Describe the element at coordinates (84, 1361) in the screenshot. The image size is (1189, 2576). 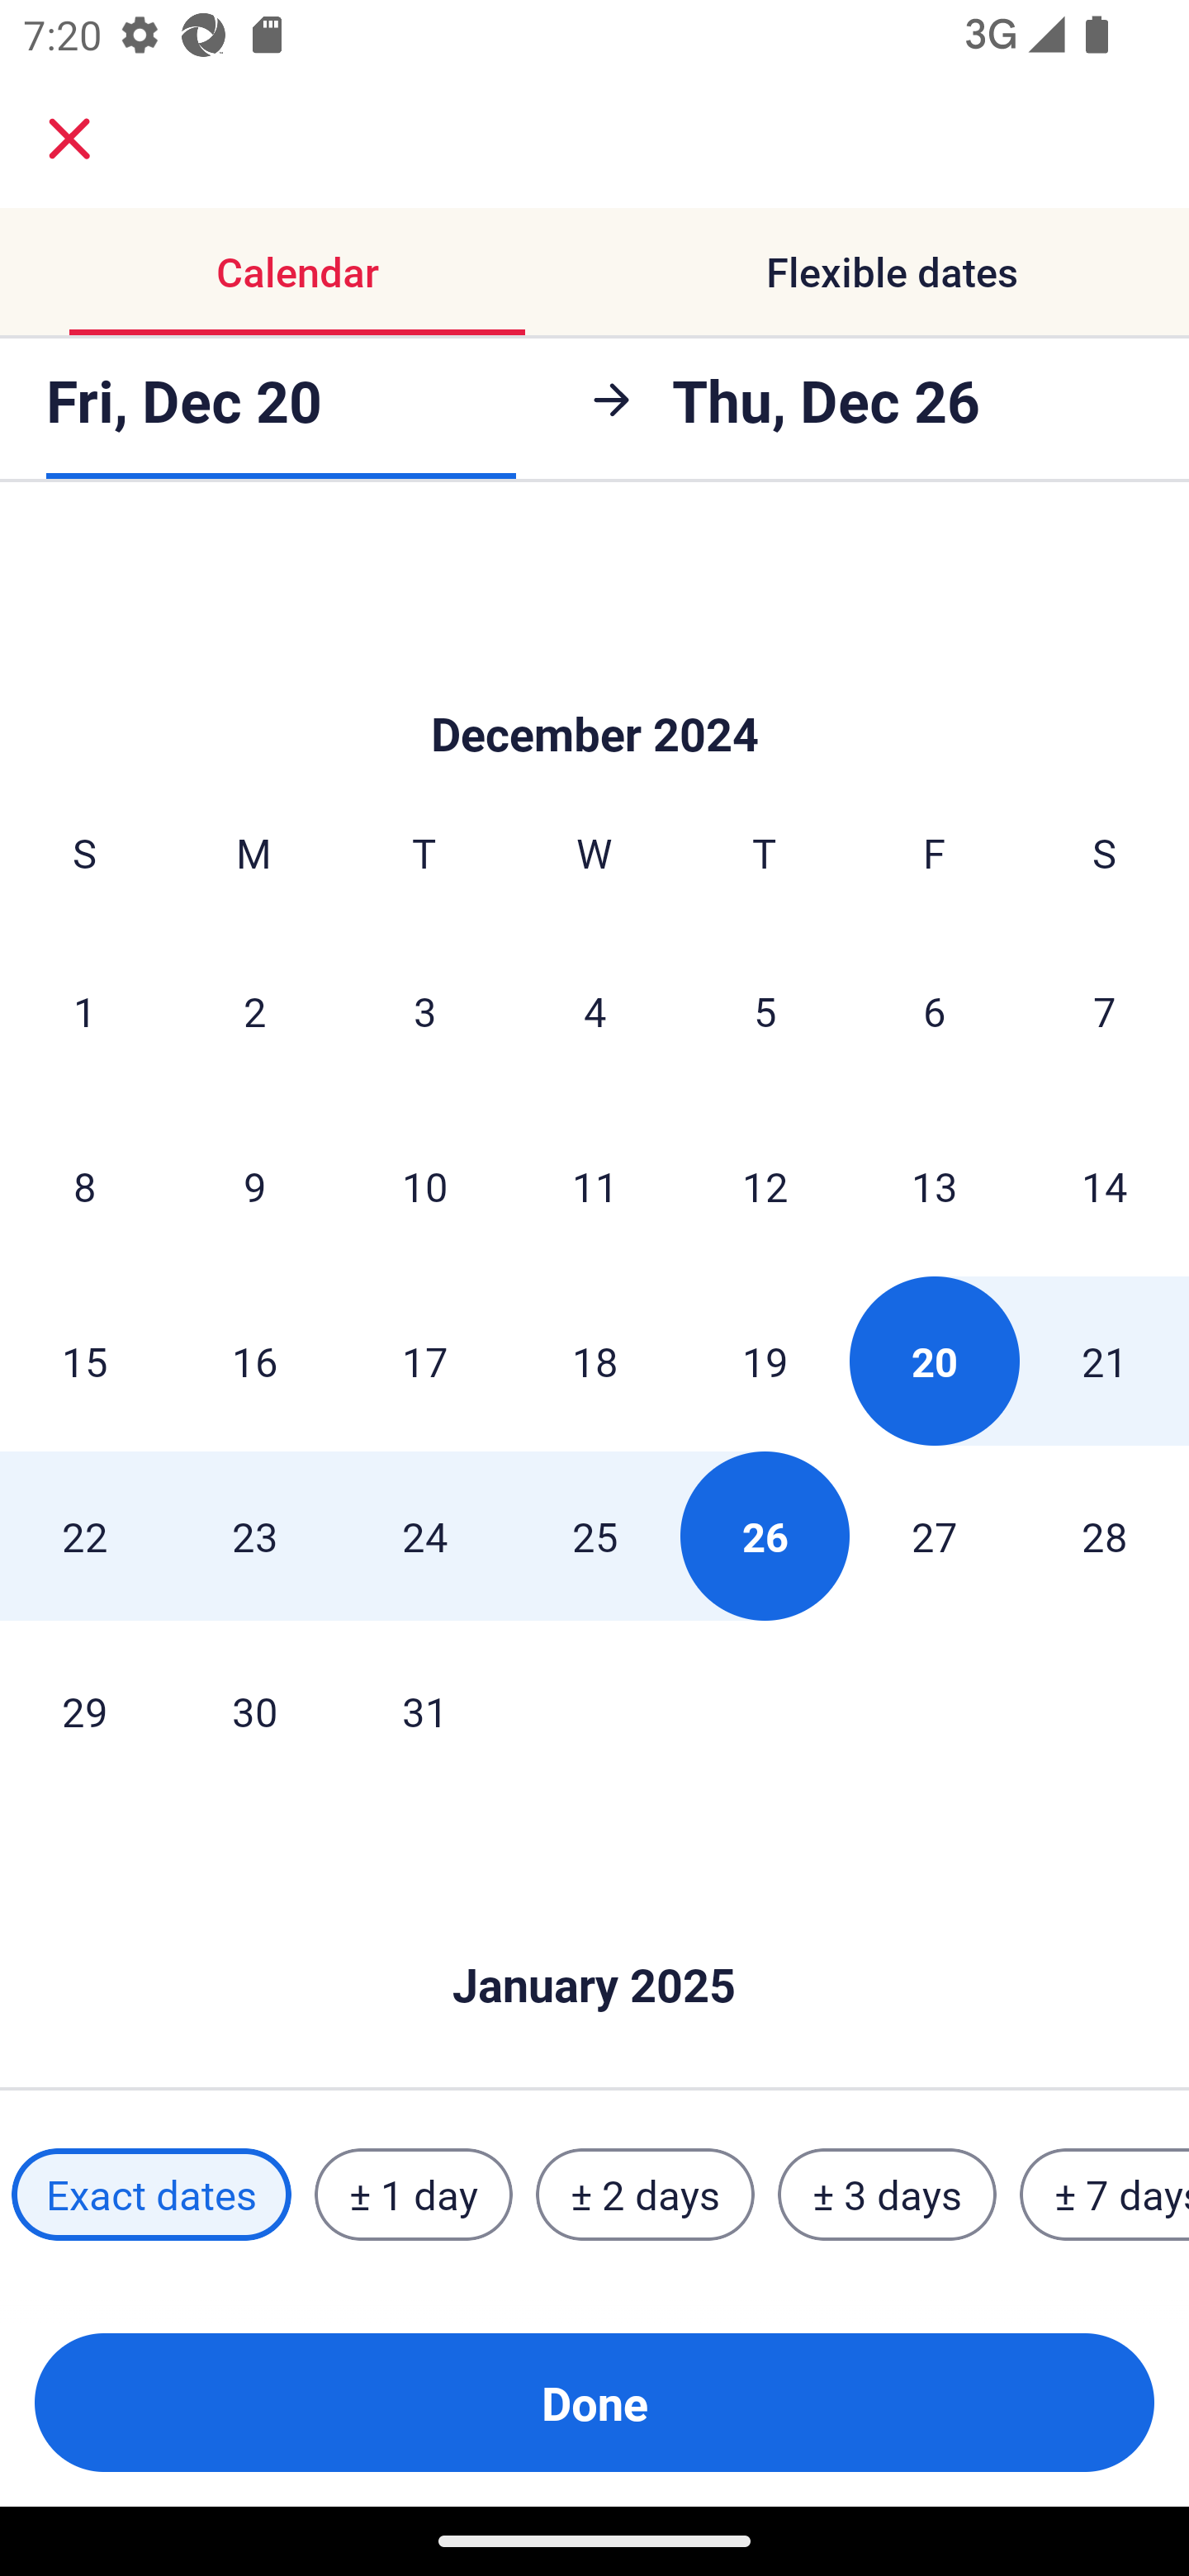
I see `15 Sunday, December 15, 2024` at that location.